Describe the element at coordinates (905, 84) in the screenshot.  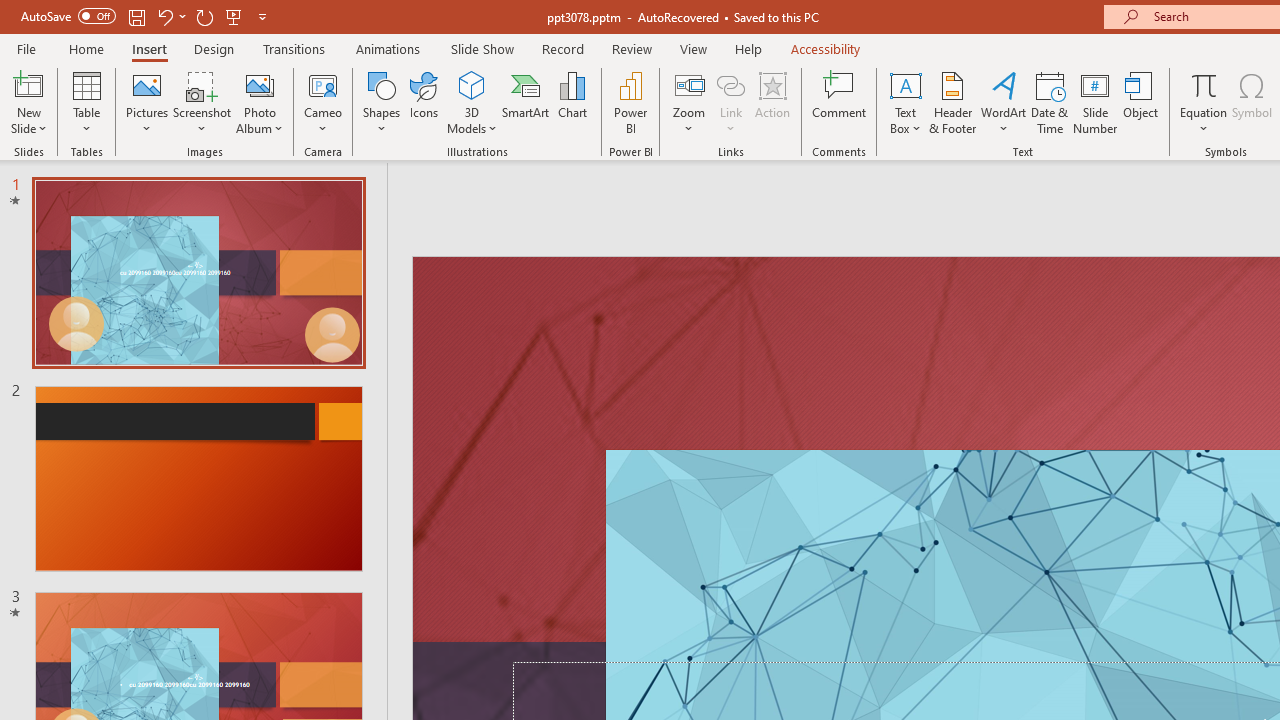
I see `Draw Horizontal Text Box` at that location.